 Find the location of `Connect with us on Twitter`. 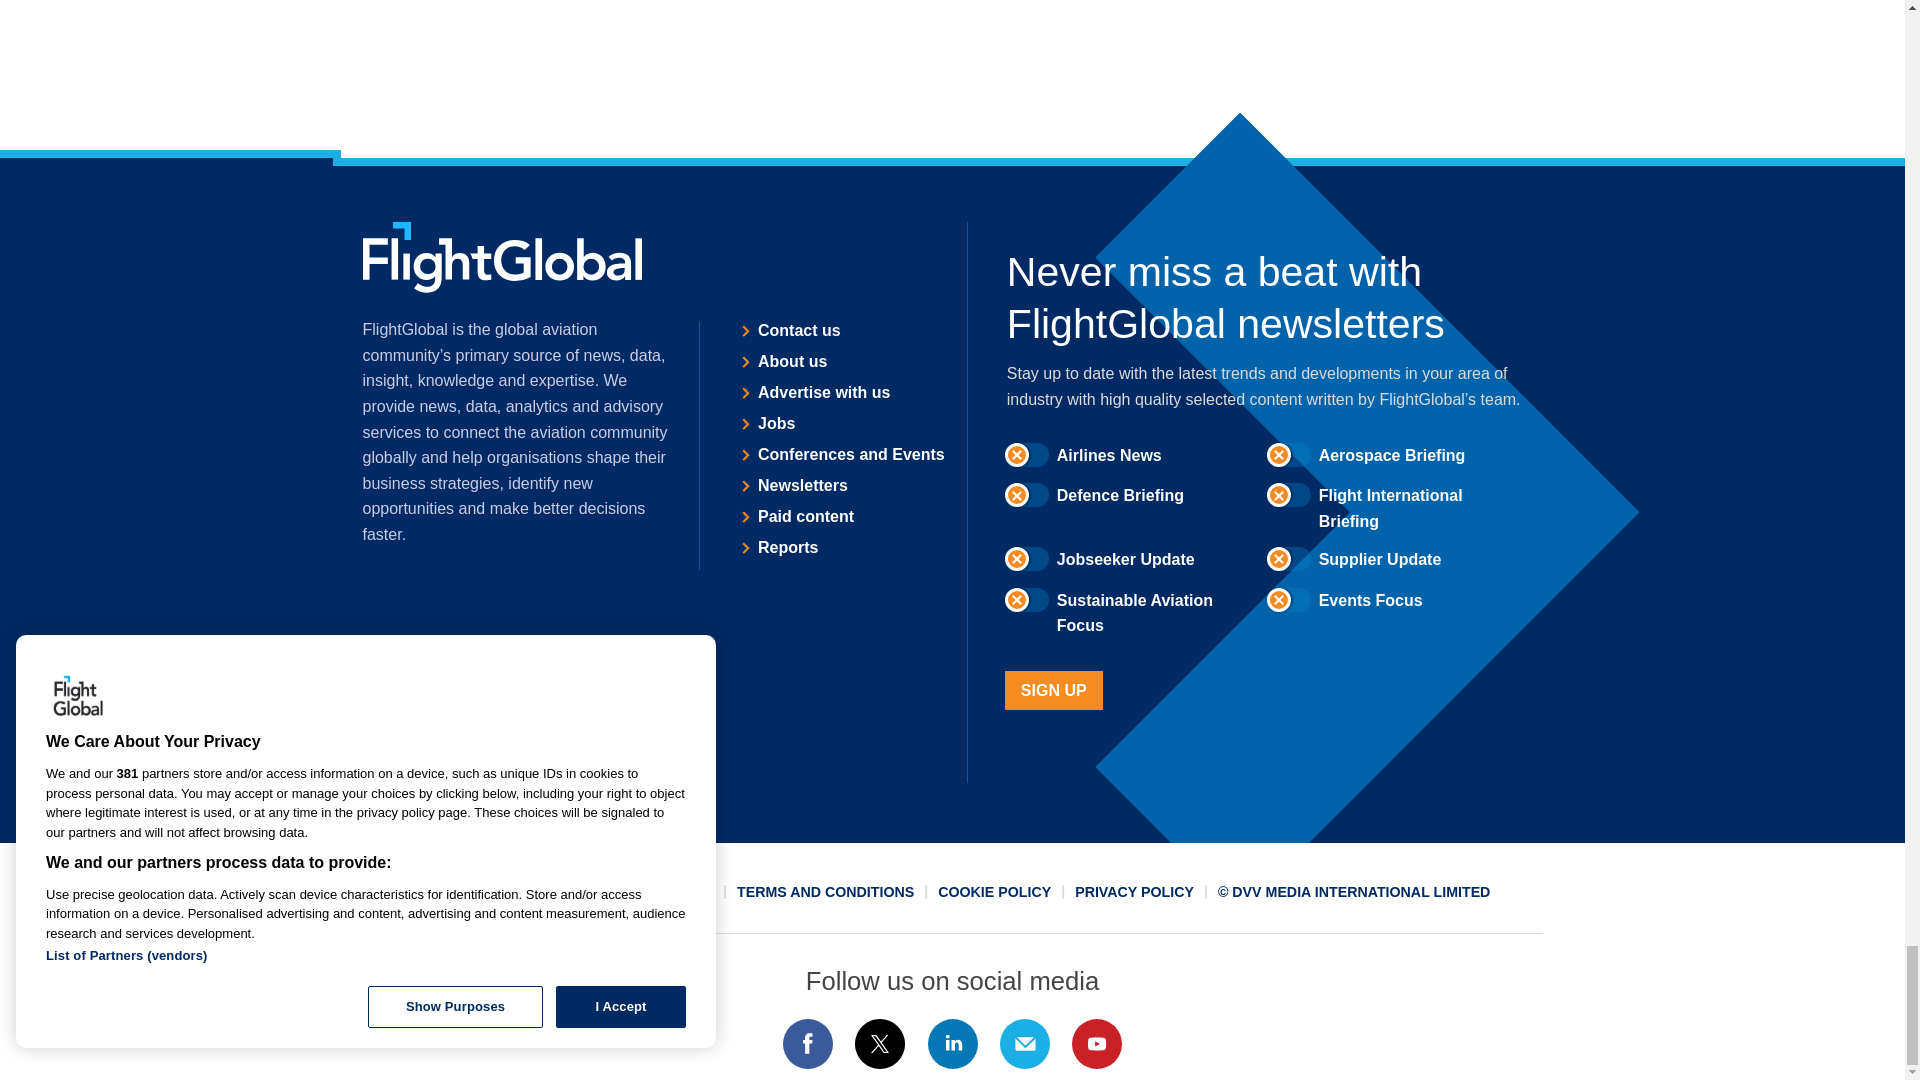

Connect with us on Twitter is located at coordinates (880, 1044).